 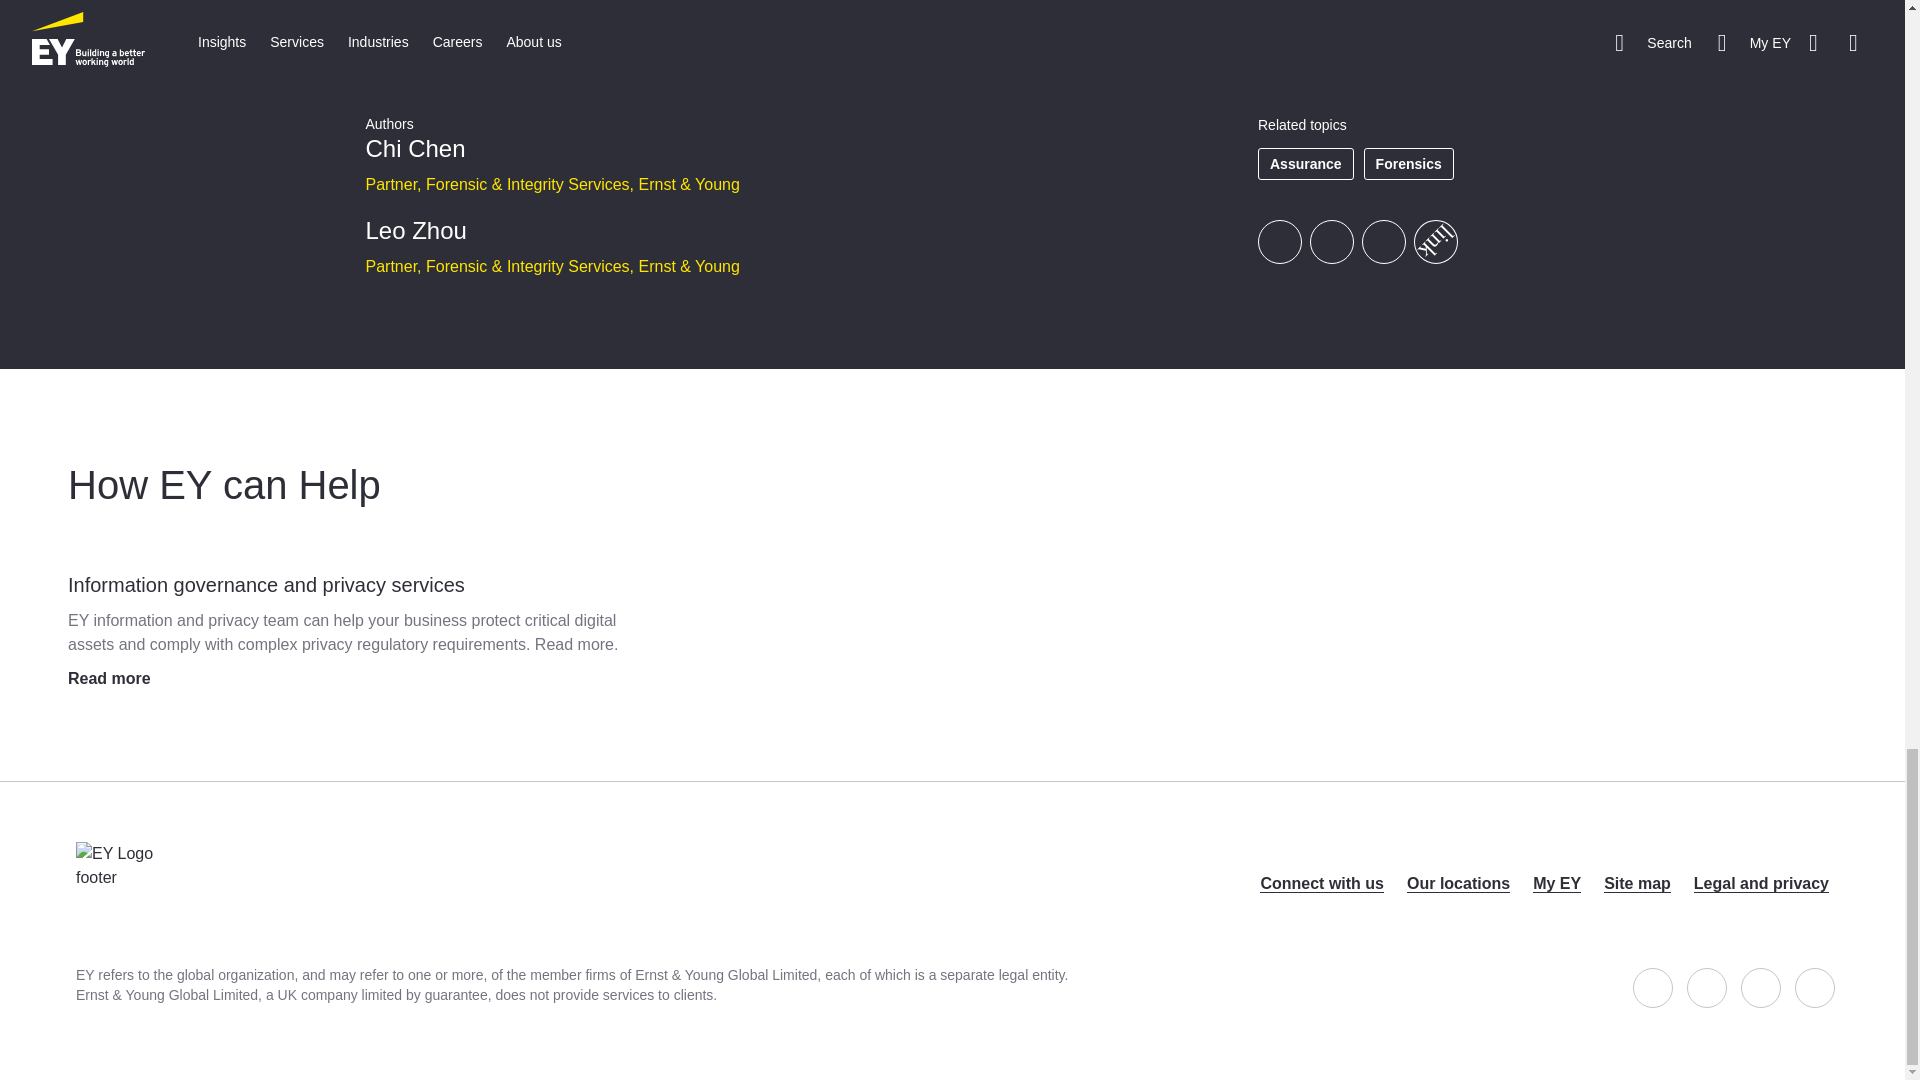 I want to click on Open X profile, so click(x=1707, y=987).